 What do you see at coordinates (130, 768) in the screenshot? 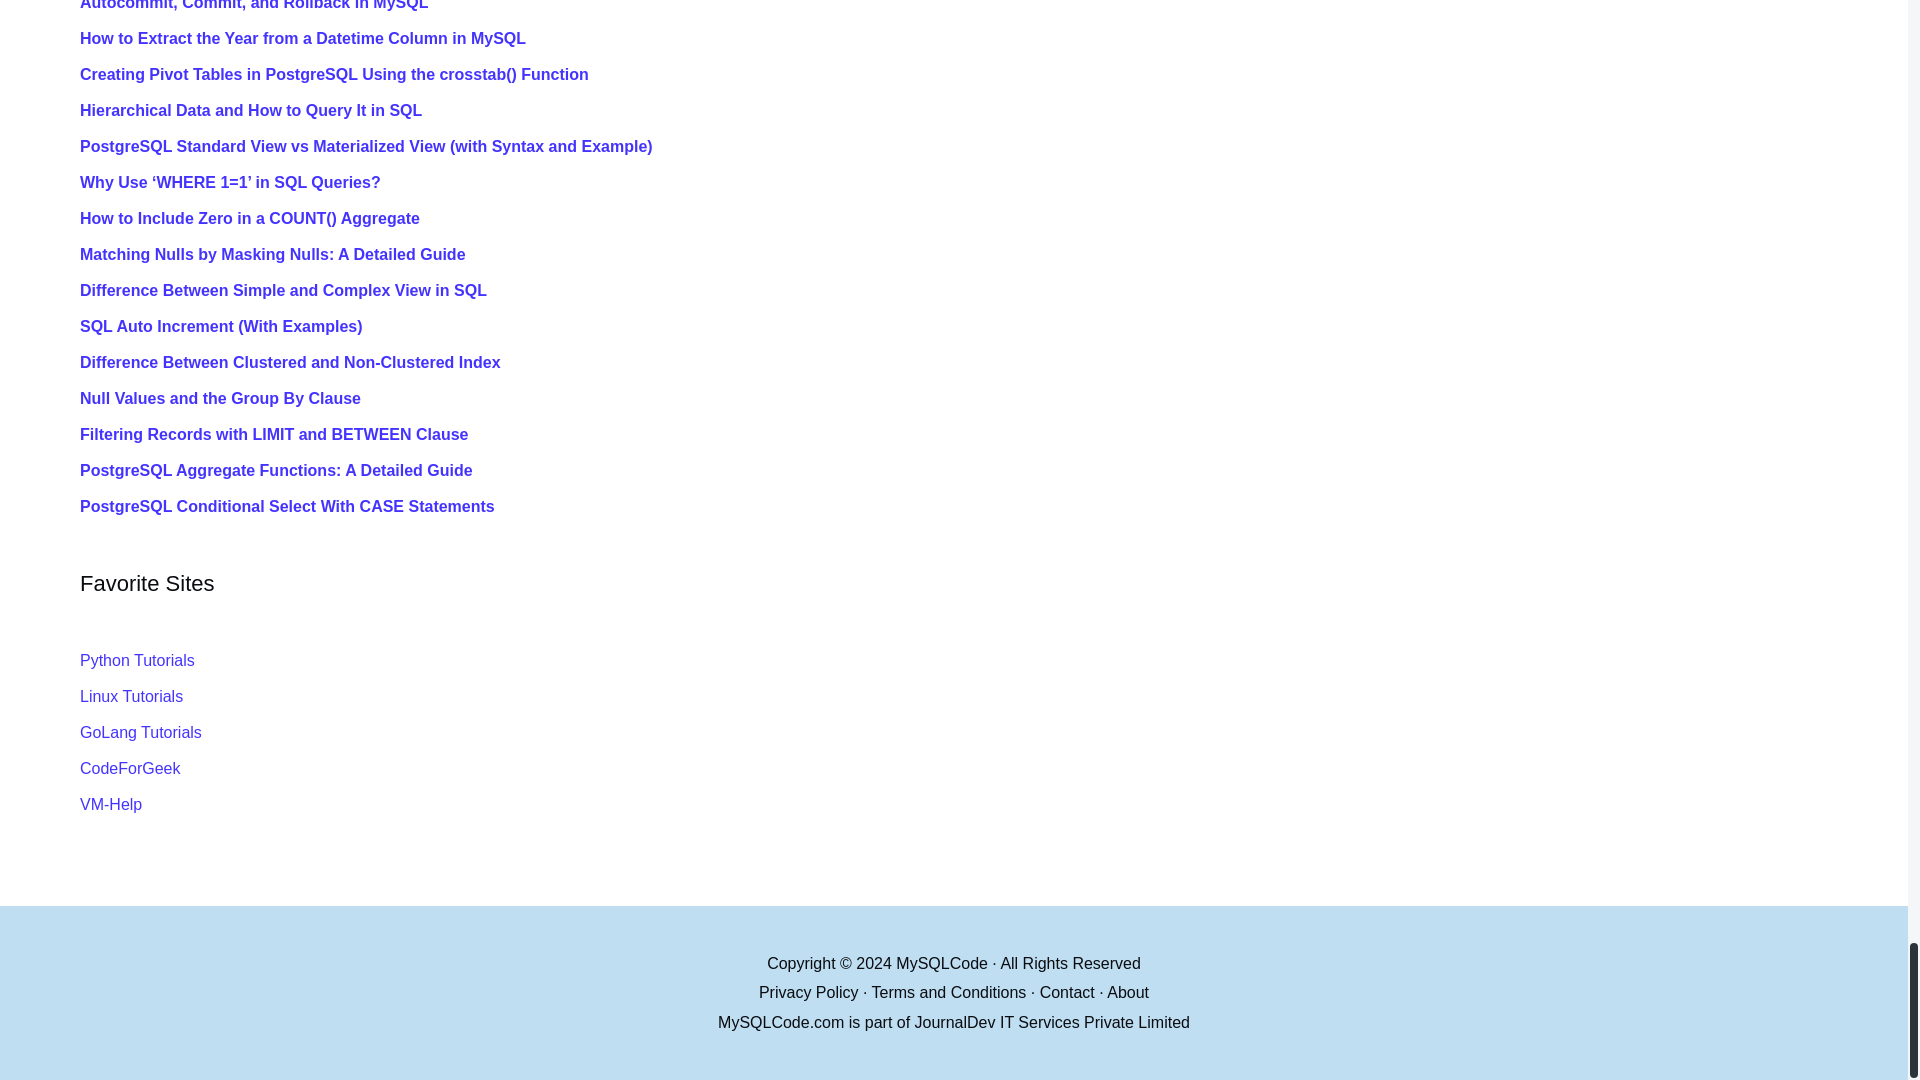
I see `CodeForGeek` at bounding box center [130, 768].